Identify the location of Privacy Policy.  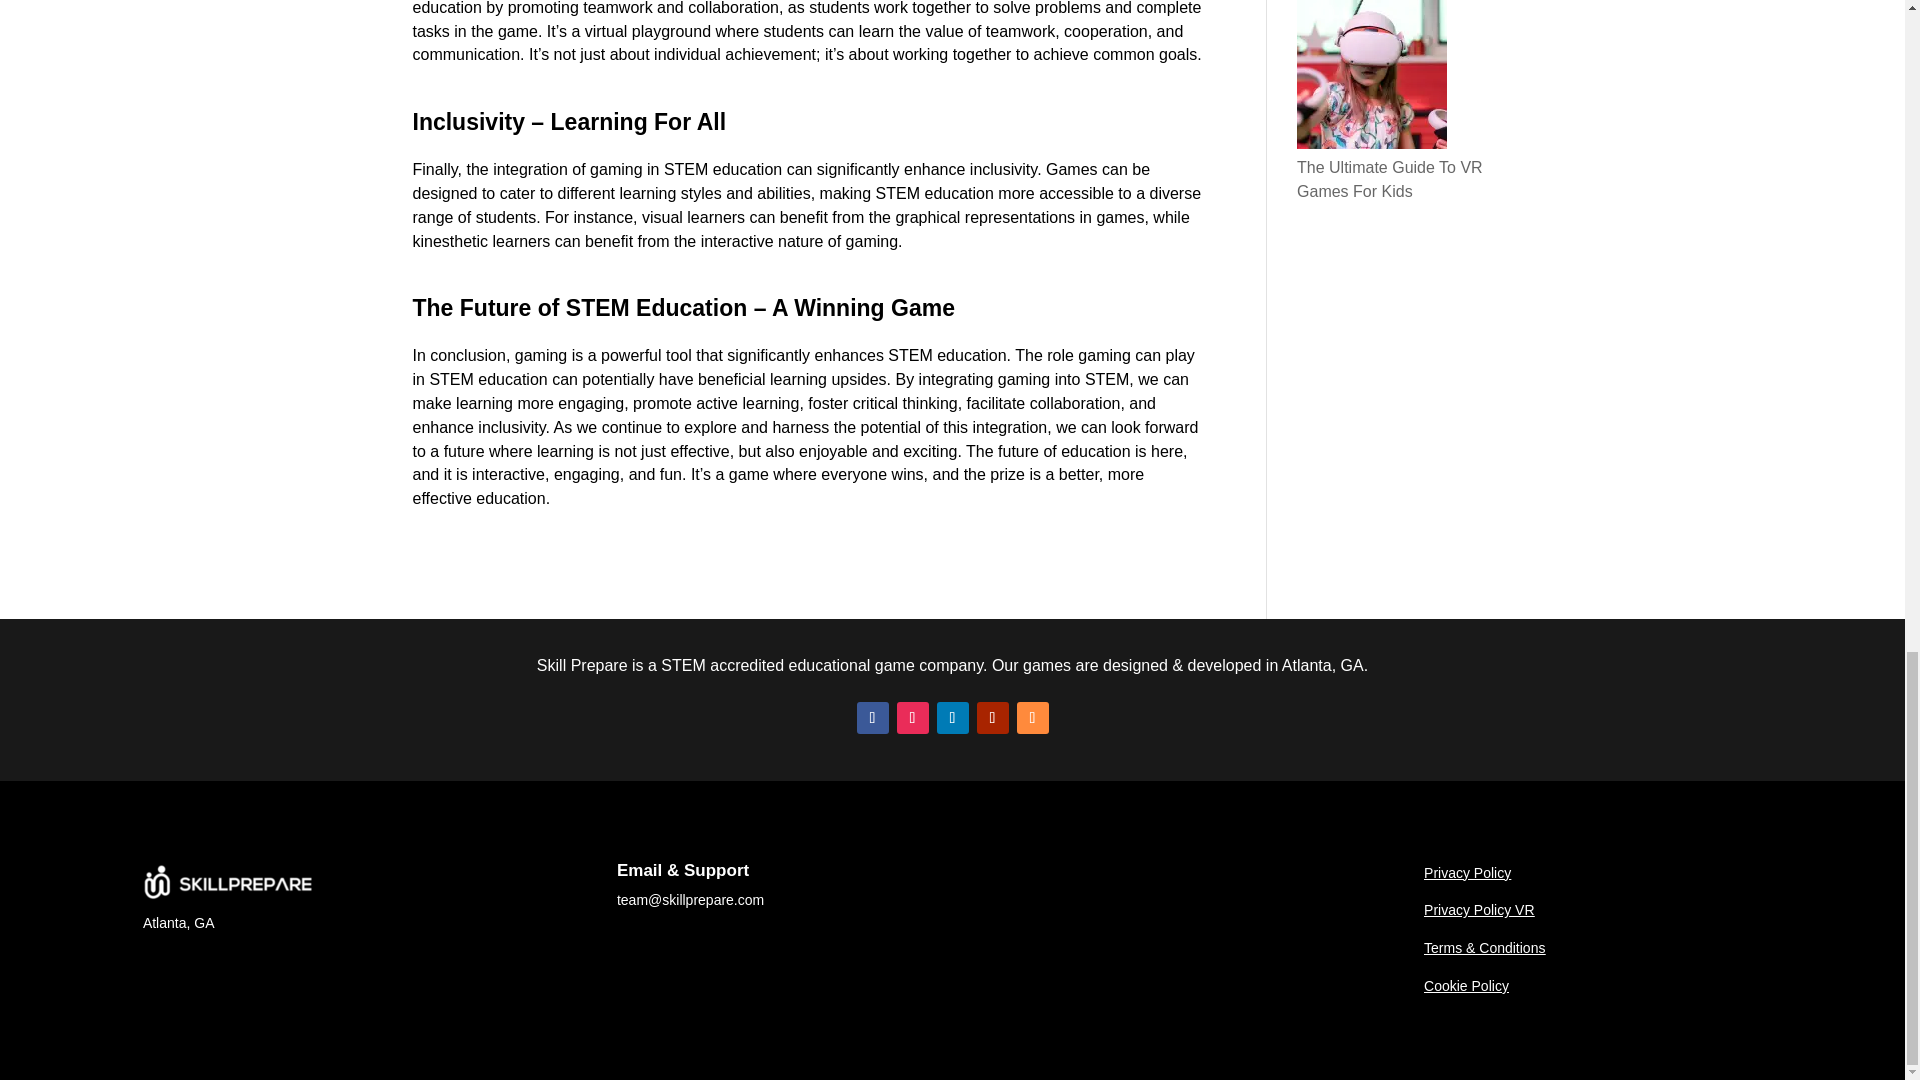
(1468, 873).